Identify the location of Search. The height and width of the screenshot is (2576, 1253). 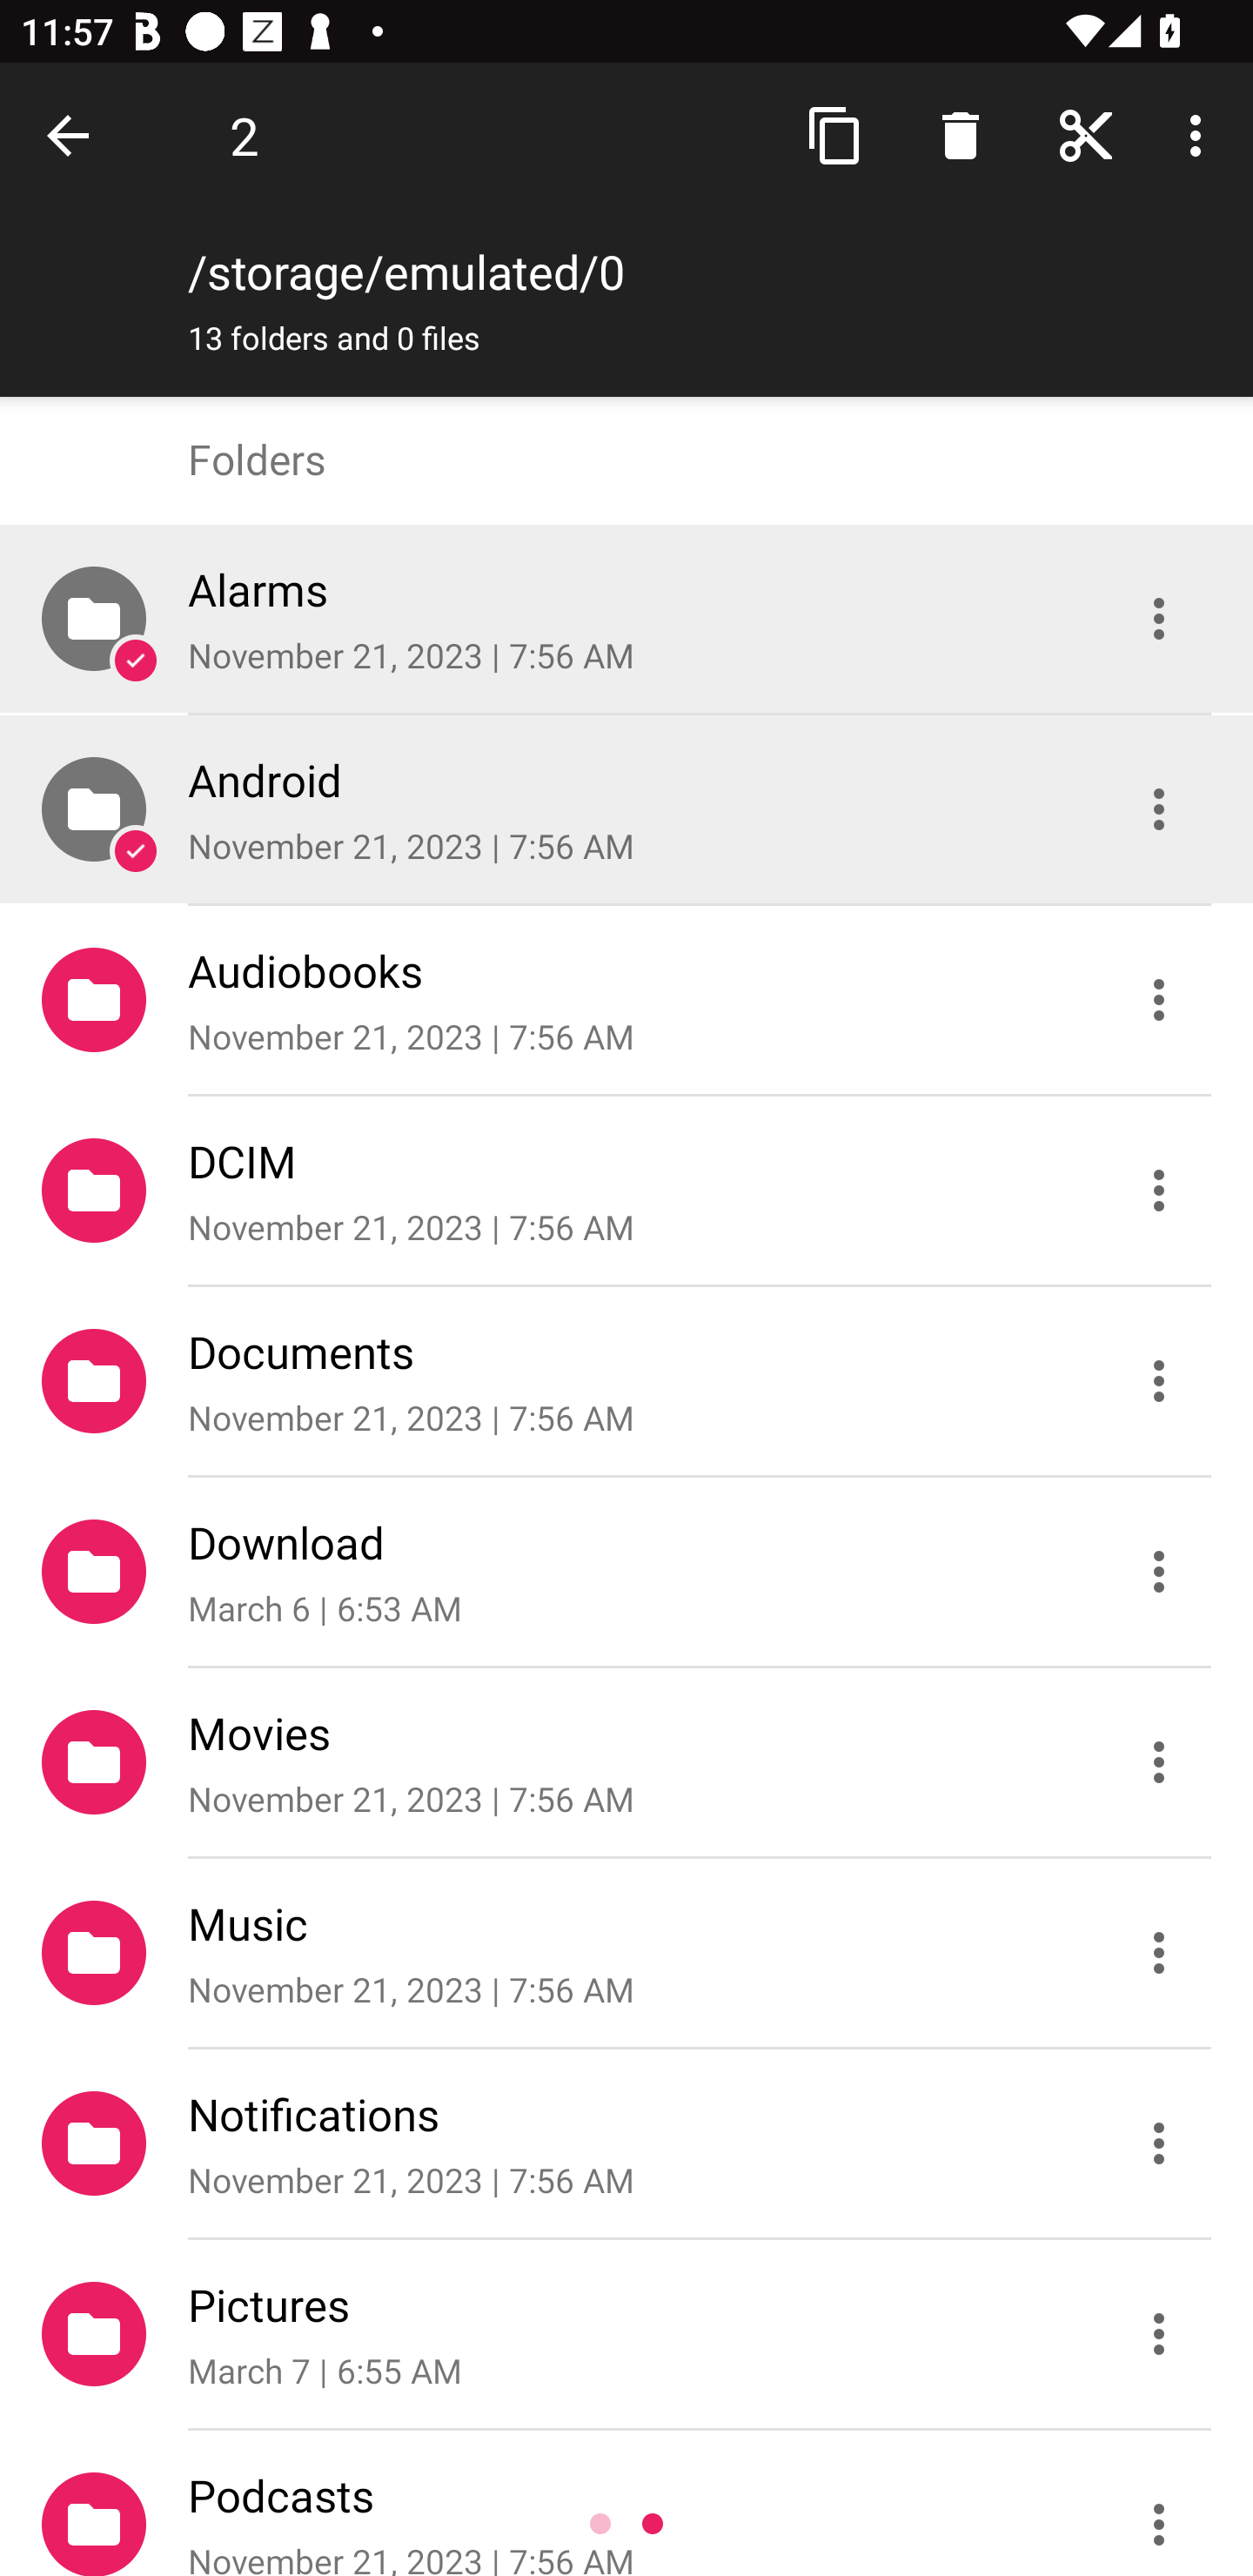
(961, 134).